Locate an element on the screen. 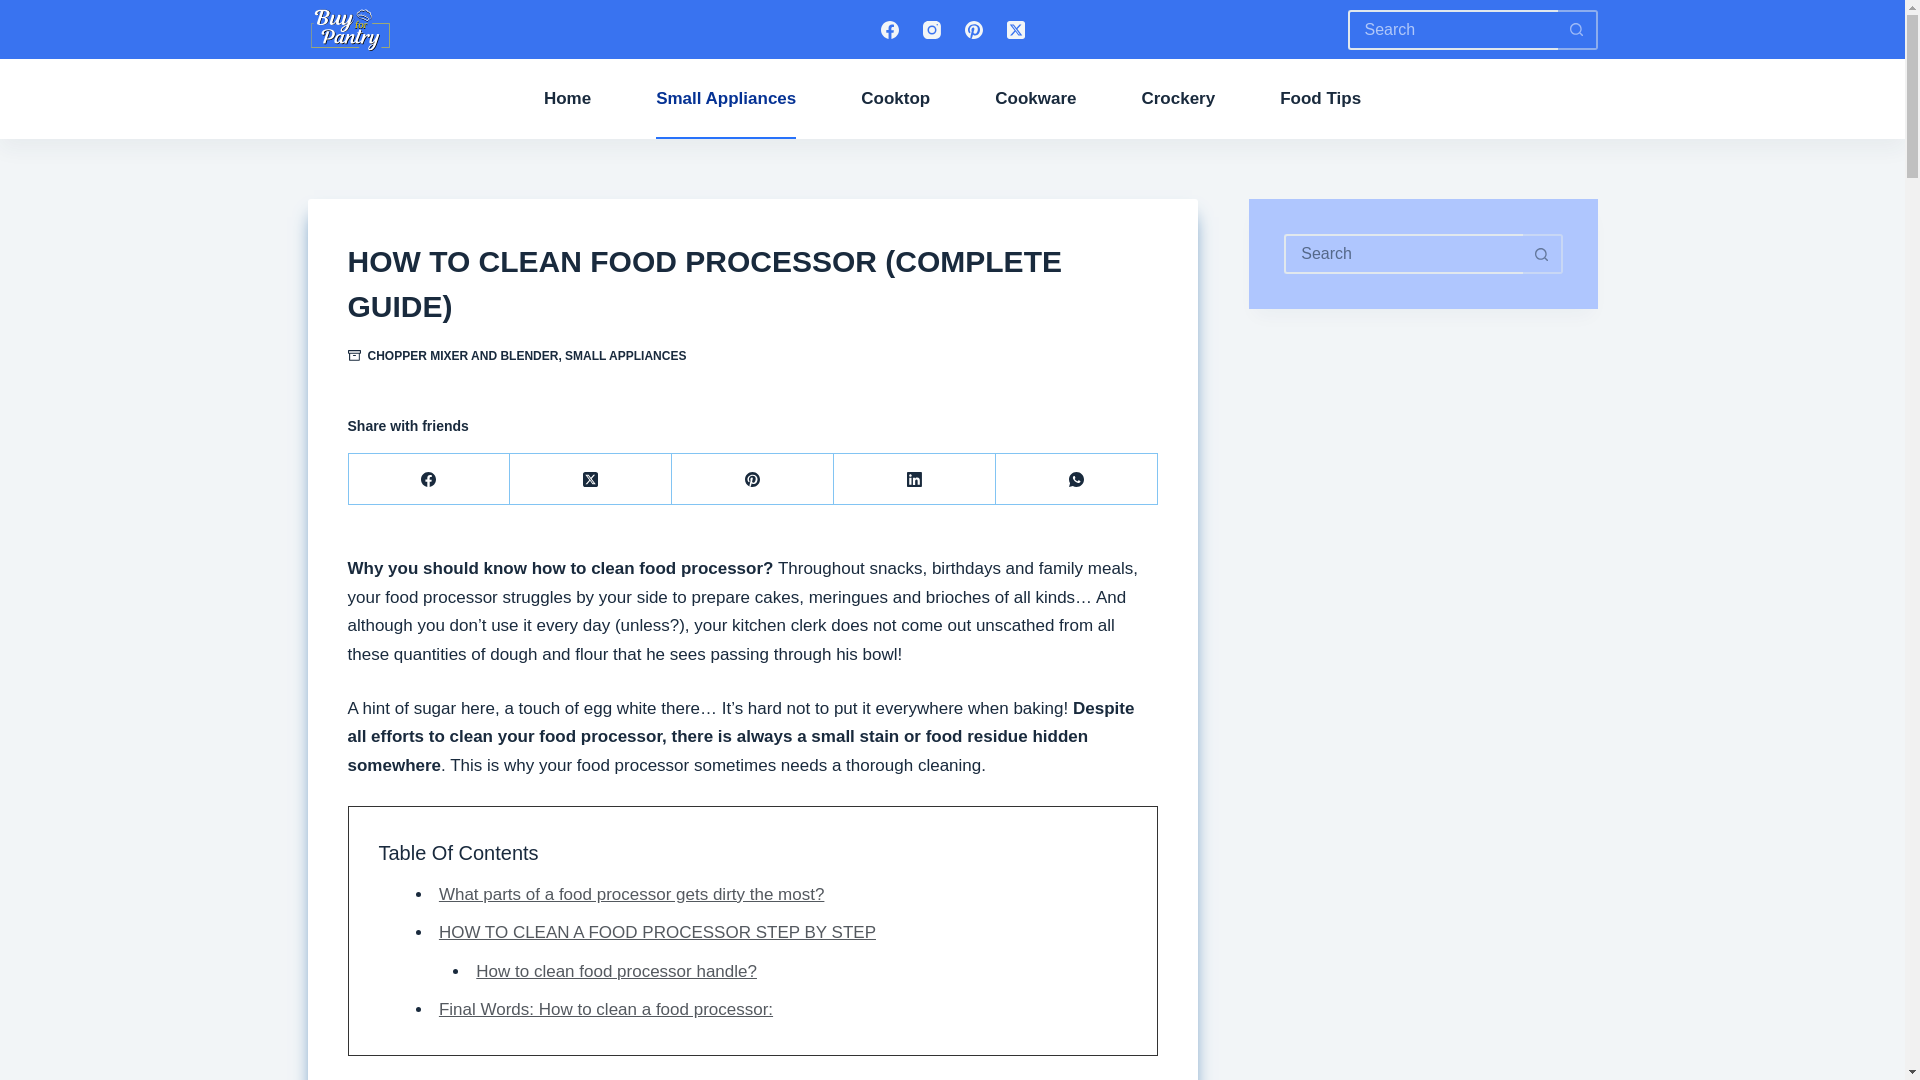  What parts of a food processor gets dirty the most? is located at coordinates (632, 894).